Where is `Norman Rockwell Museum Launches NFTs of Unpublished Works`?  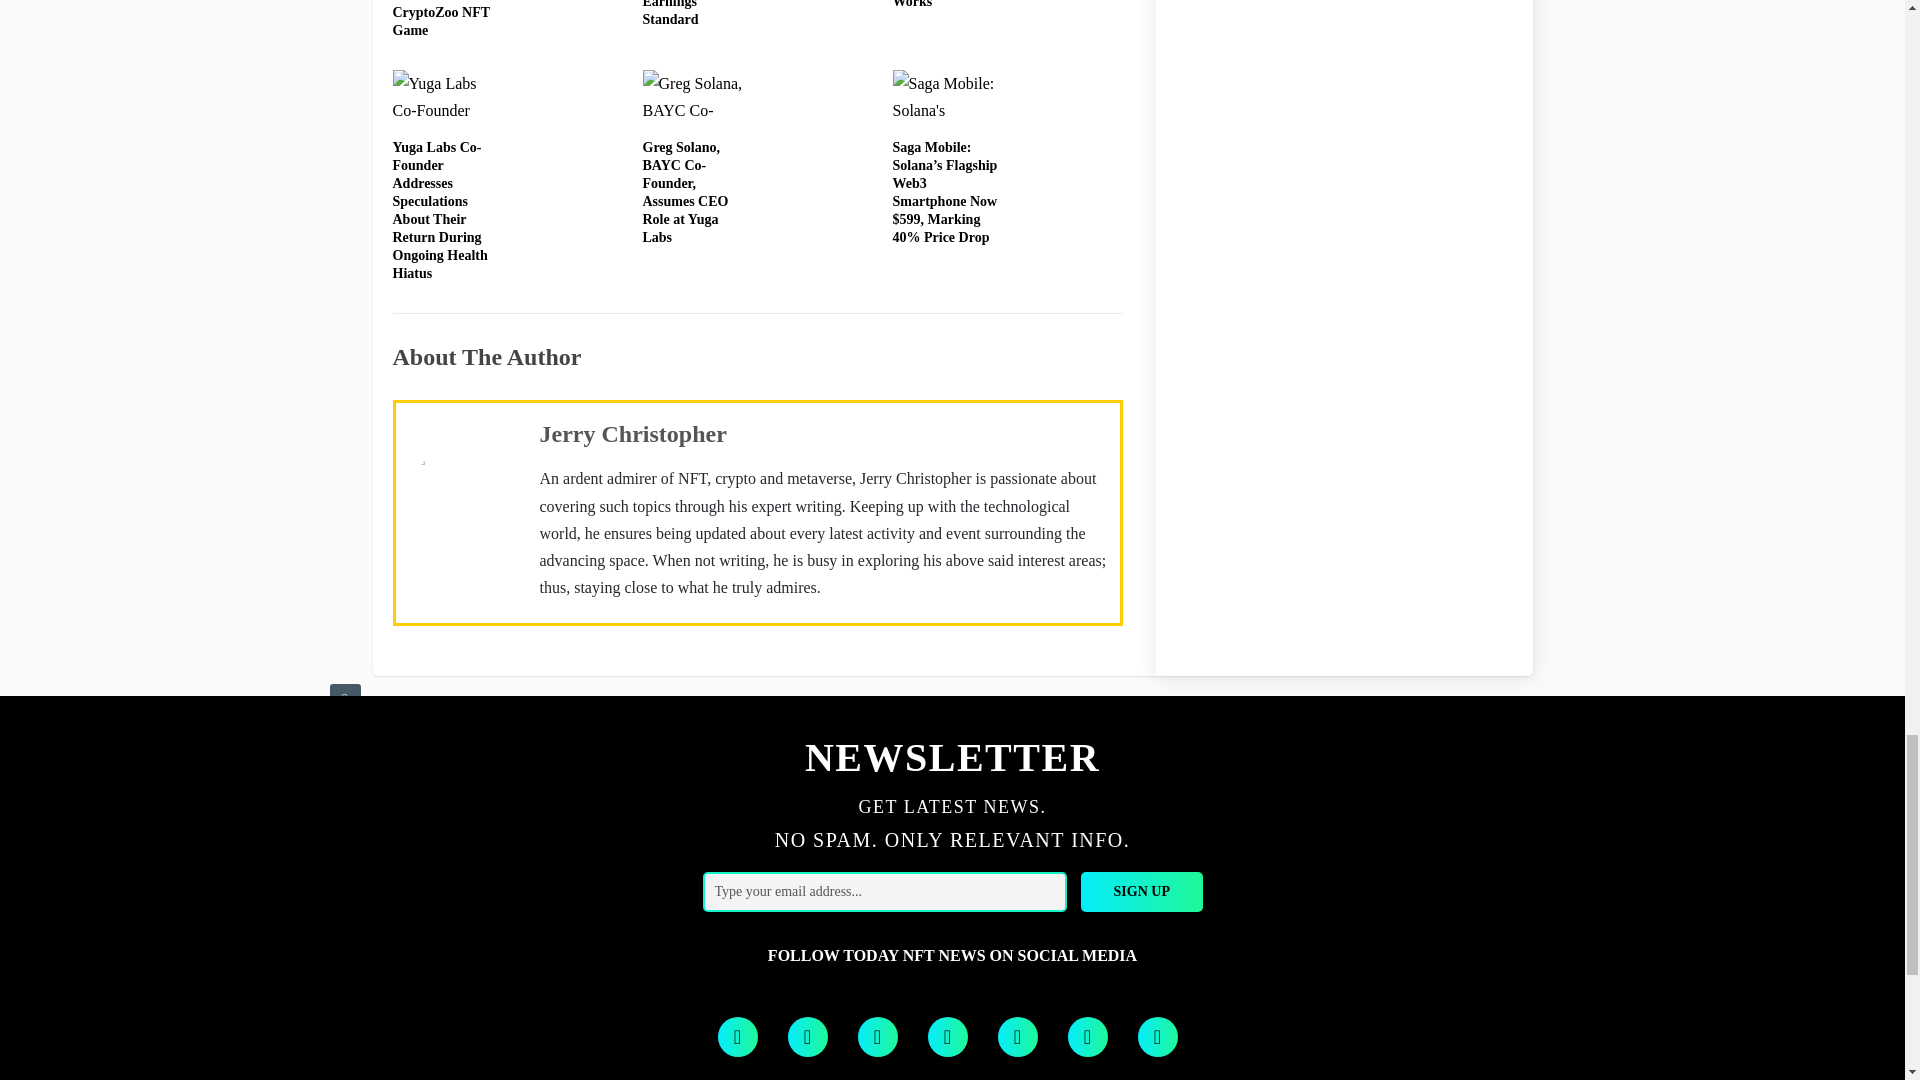
Norman Rockwell Museum Launches NFTs of Unpublished Works is located at coordinates (938, 4).